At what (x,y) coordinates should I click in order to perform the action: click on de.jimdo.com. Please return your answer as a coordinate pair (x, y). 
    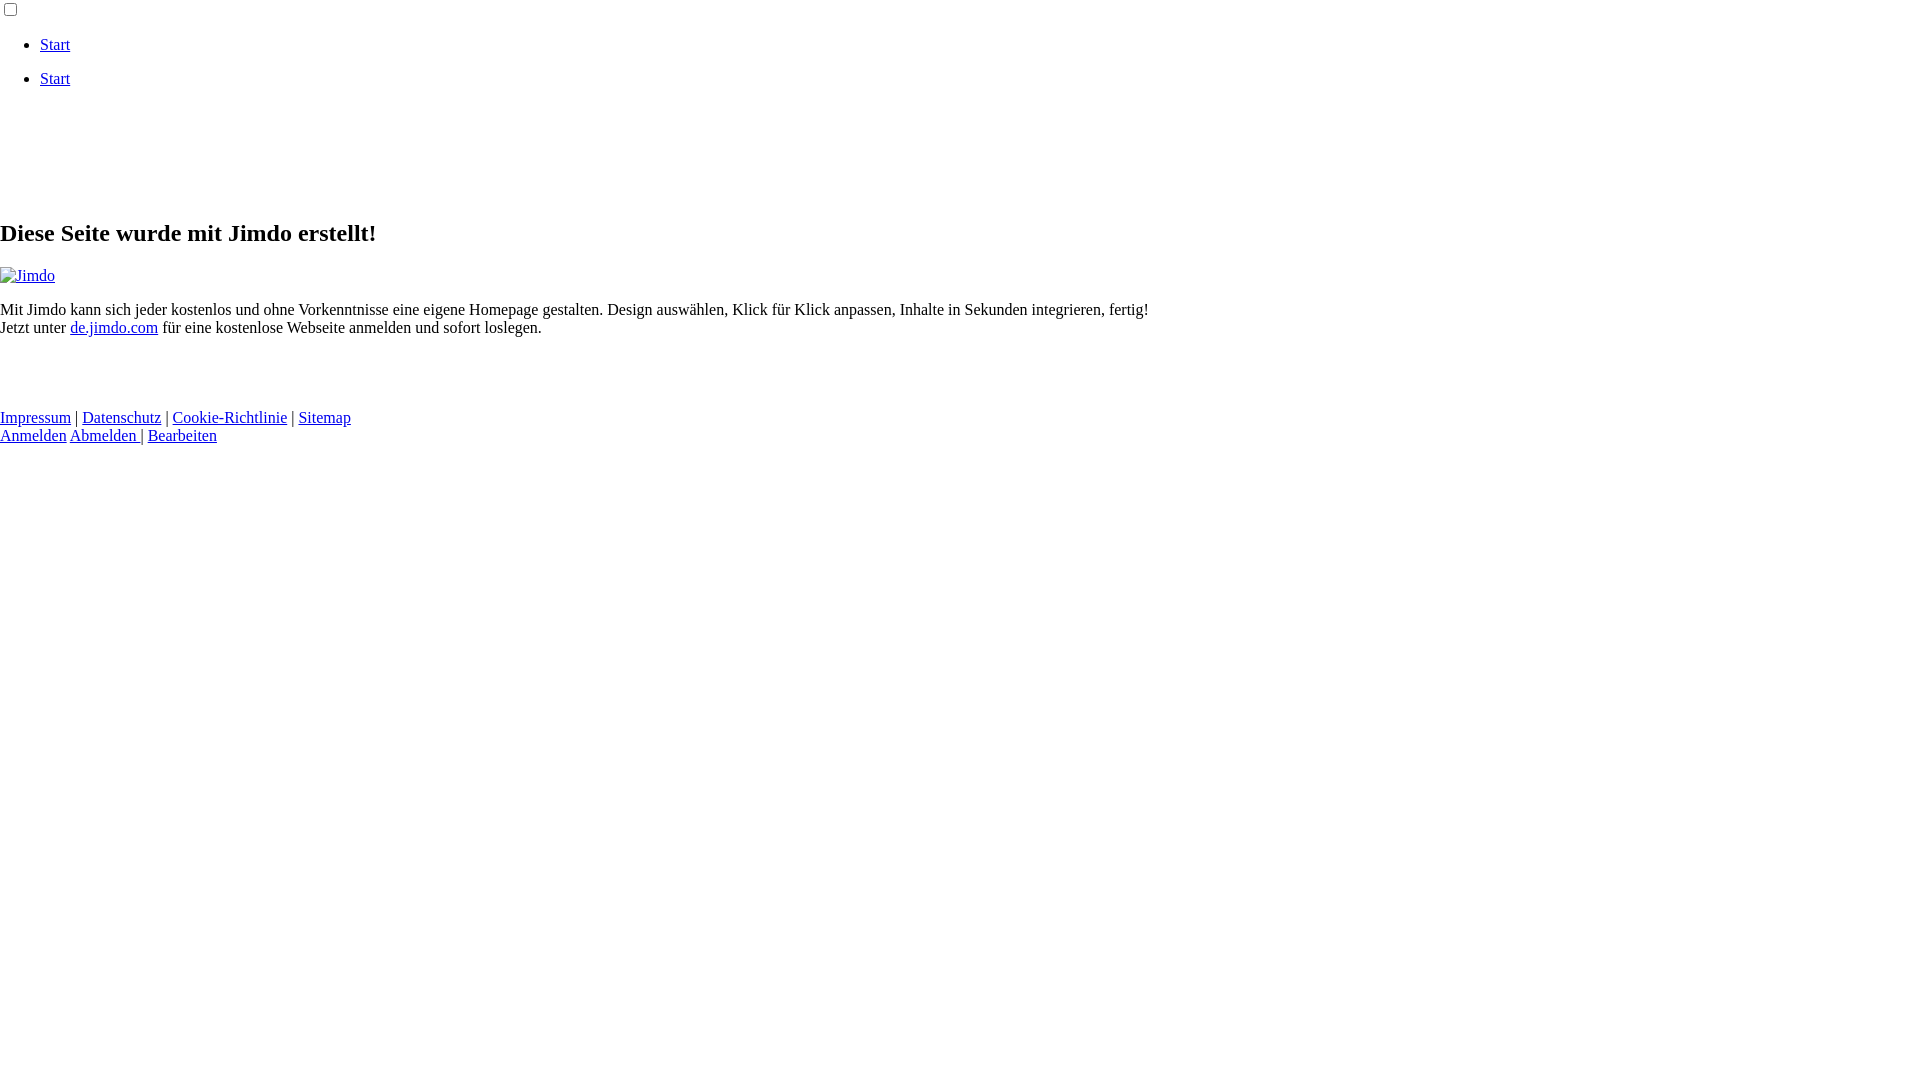
    Looking at the image, I should click on (114, 328).